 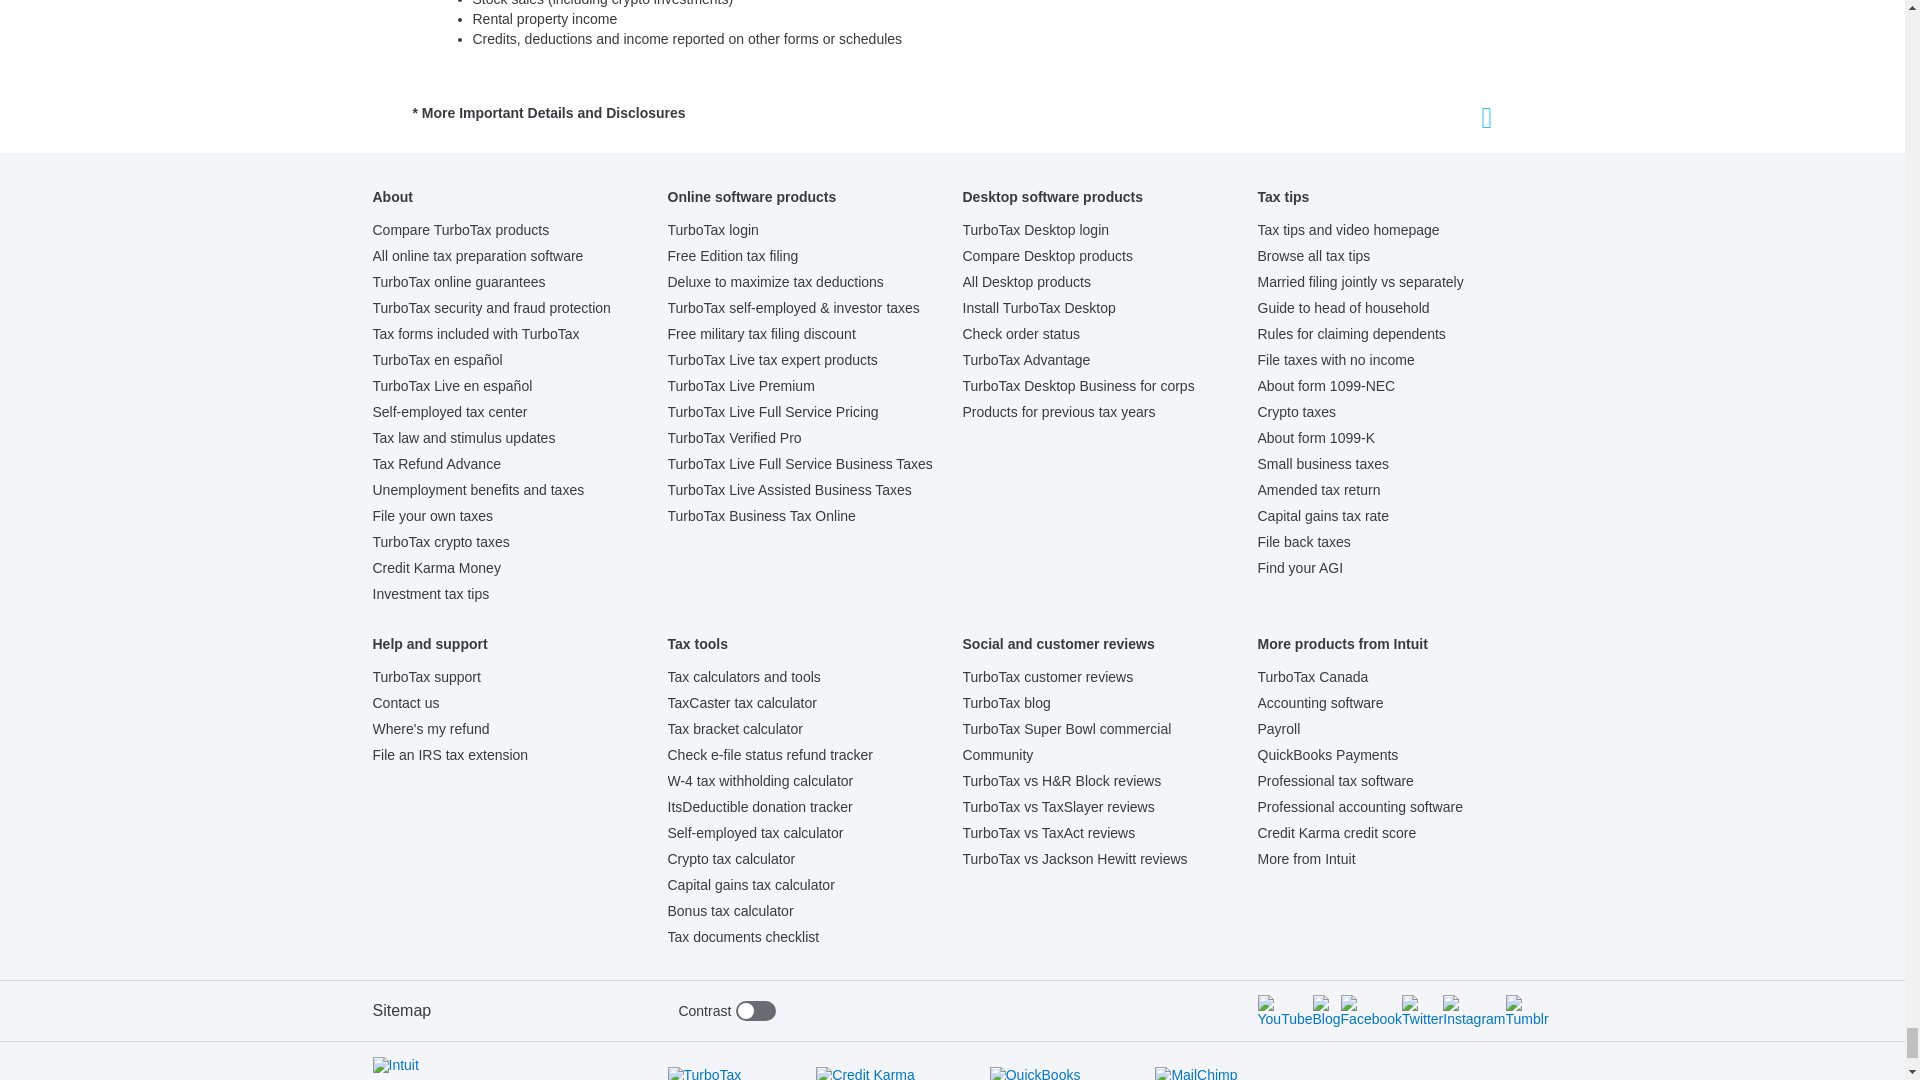 I want to click on Compare TurboTax products, so click(x=460, y=230).